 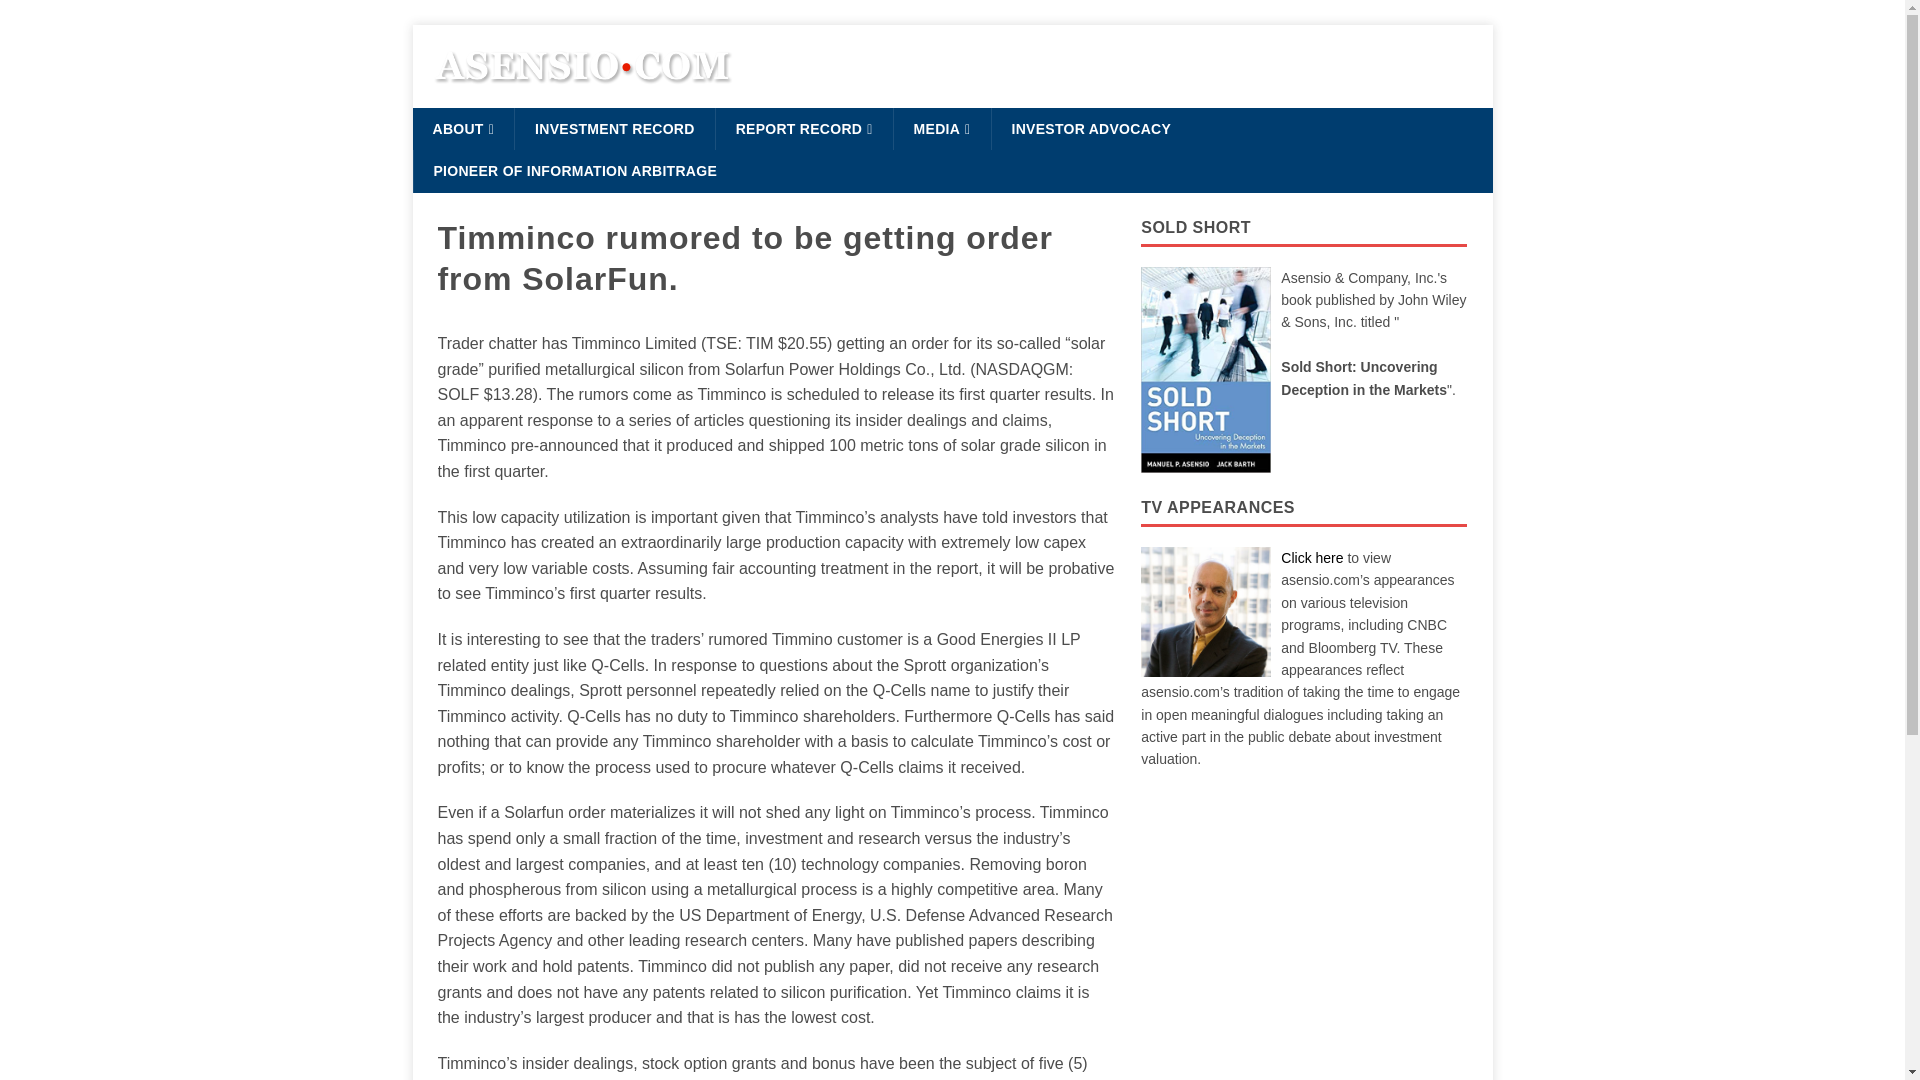 What do you see at coordinates (463, 129) in the screenshot?
I see `ABOUT` at bounding box center [463, 129].